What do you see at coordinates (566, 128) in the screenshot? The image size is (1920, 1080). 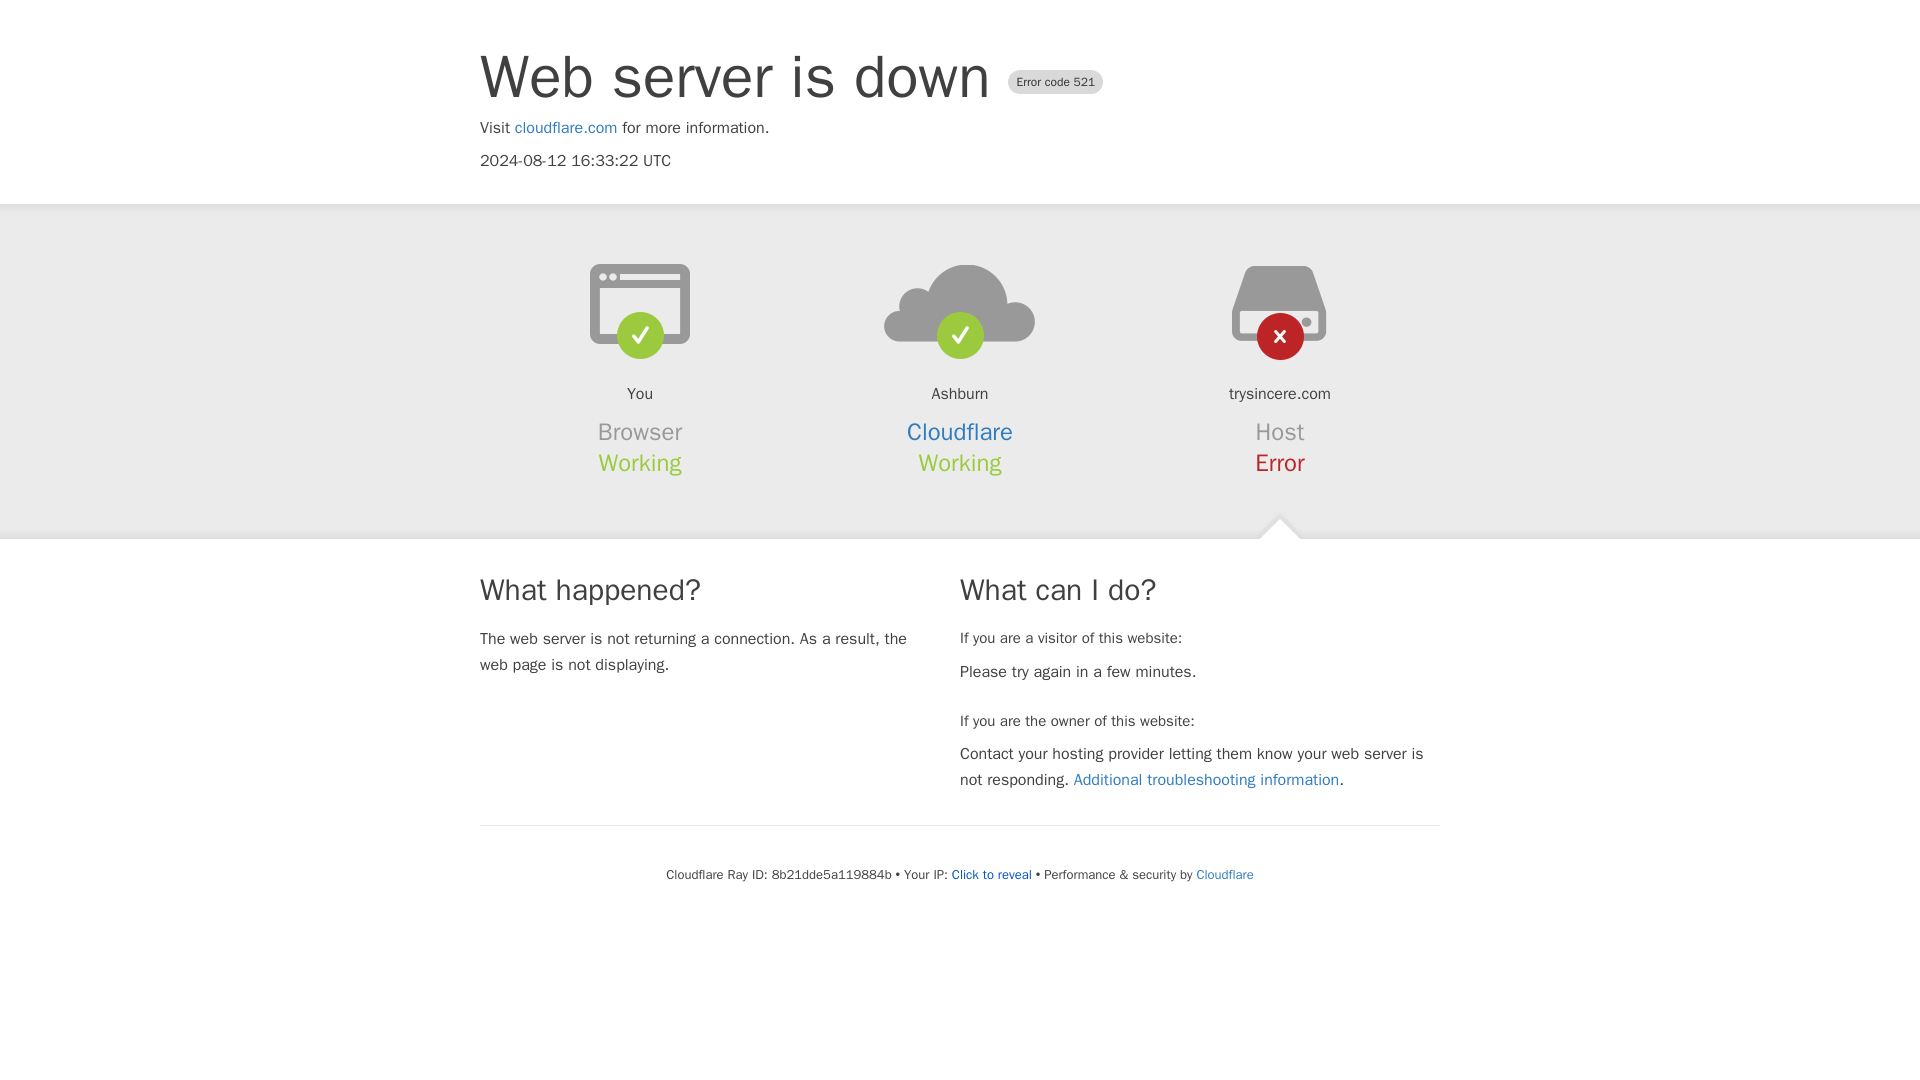 I see `cloudflare.com` at bounding box center [566, 128].